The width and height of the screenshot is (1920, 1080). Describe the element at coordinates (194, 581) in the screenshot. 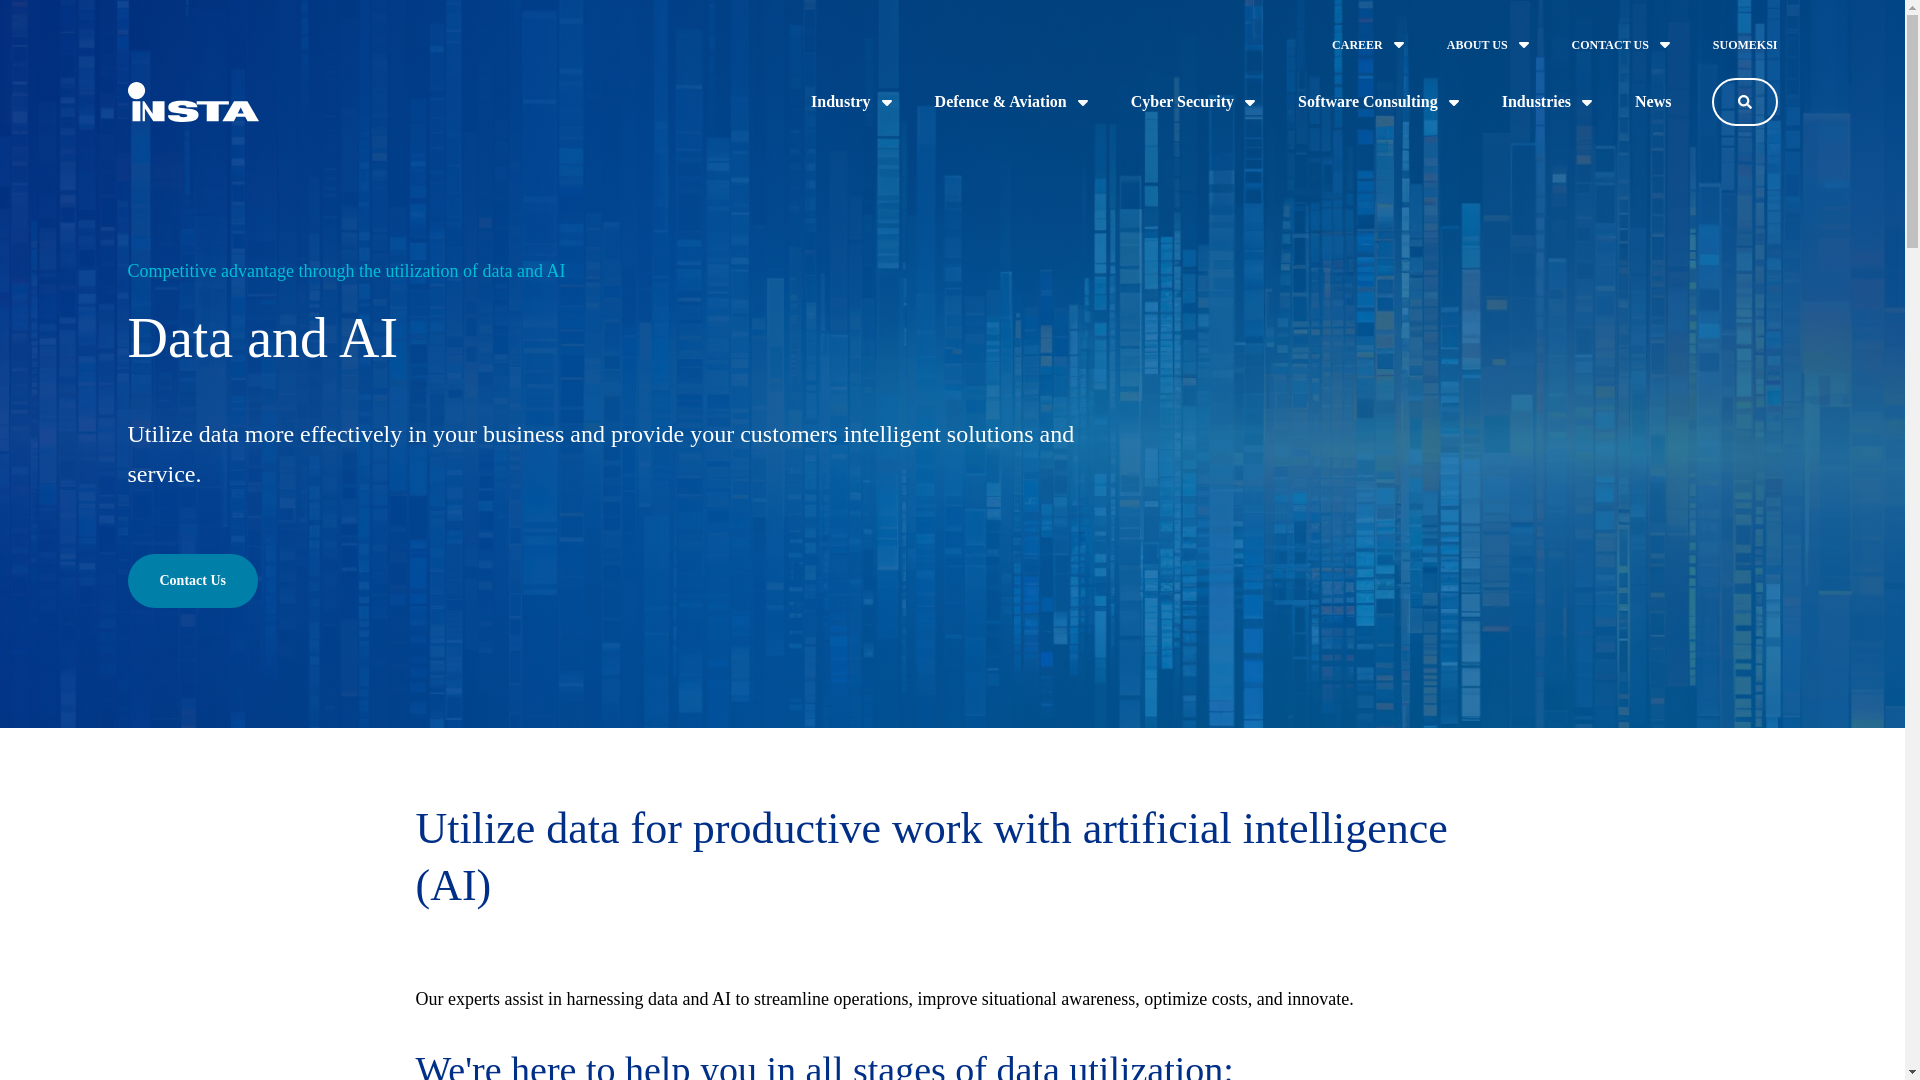

I see `Contact Us` at that location.